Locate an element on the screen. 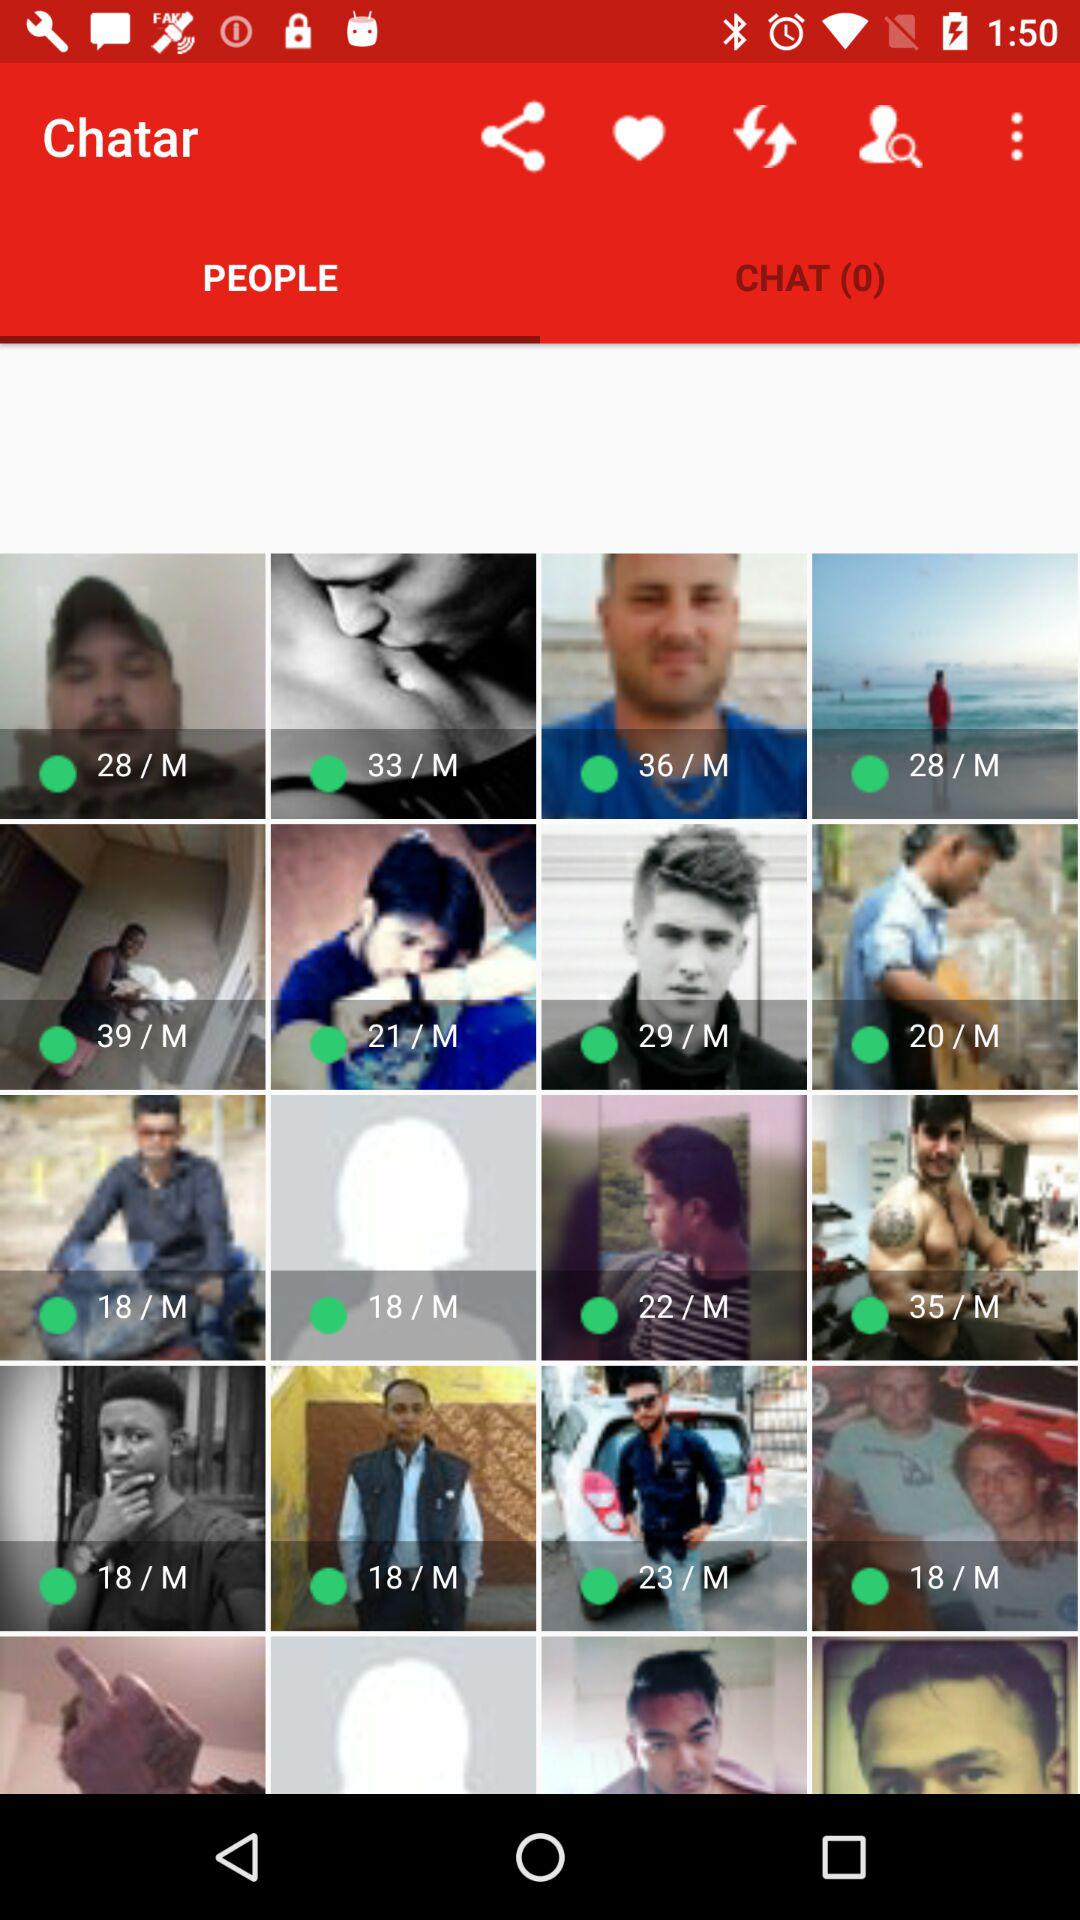  open item above the chat (0) app is located at coordinates (1016, 136).